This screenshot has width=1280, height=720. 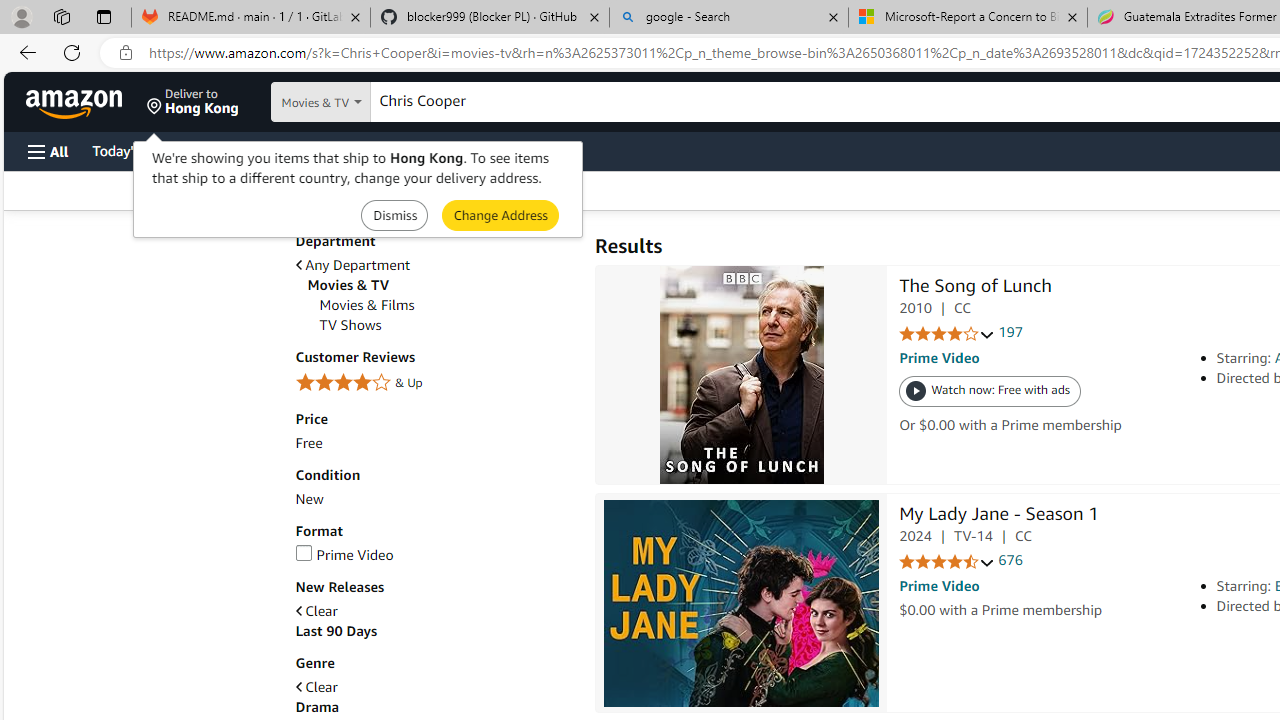 What do you see at coordinates (344, 555) in the screenshot?
I see `Prime Video` at bounding box center [344, 555].